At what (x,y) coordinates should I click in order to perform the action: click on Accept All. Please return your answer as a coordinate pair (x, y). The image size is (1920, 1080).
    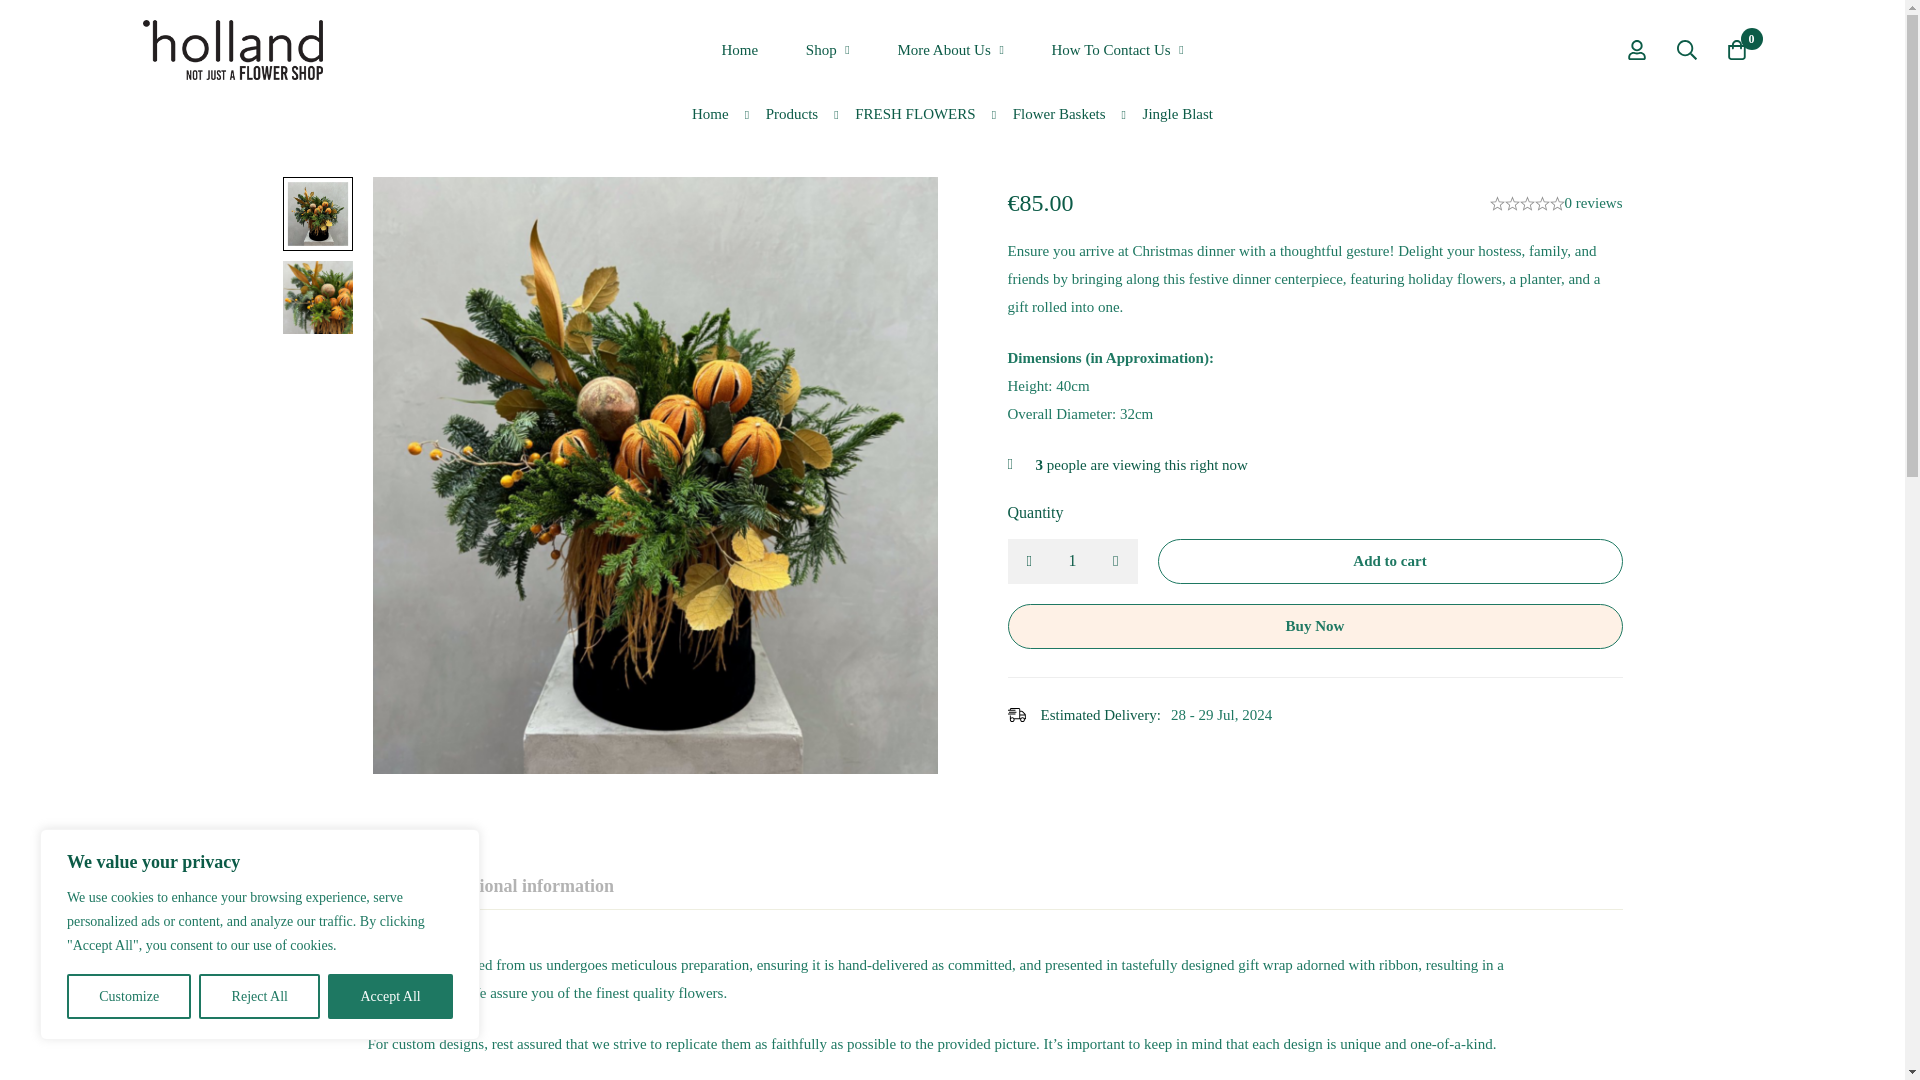
    Looking at the image, I should click on (390, 996).